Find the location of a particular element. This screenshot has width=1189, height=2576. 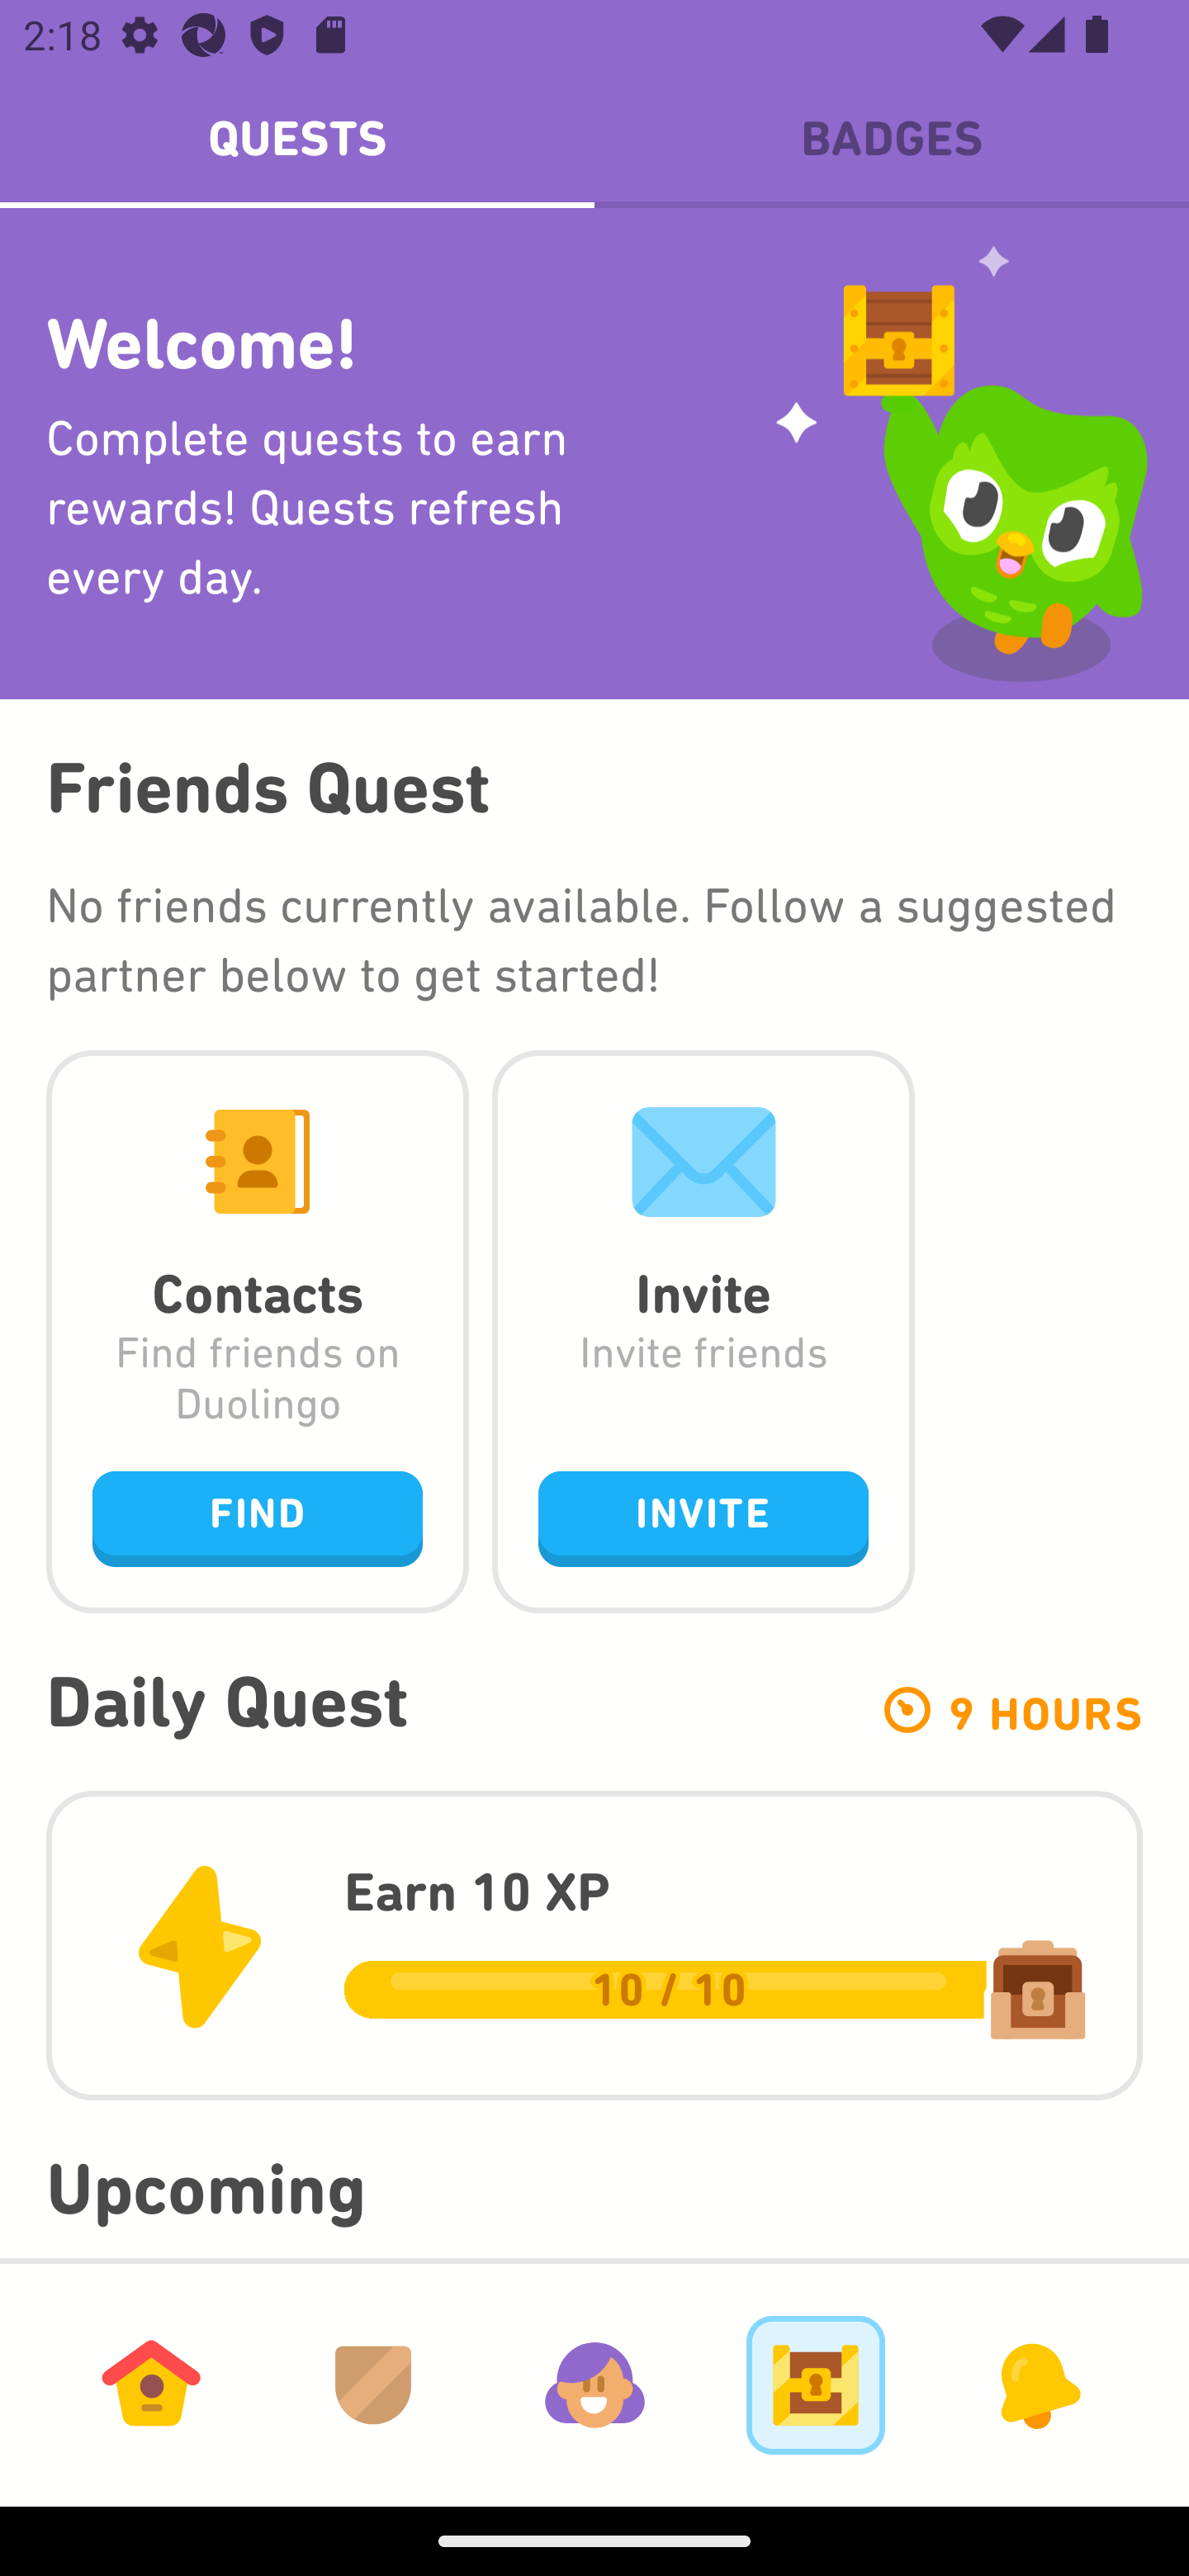

FIND is located at coordinates (258, 1518).